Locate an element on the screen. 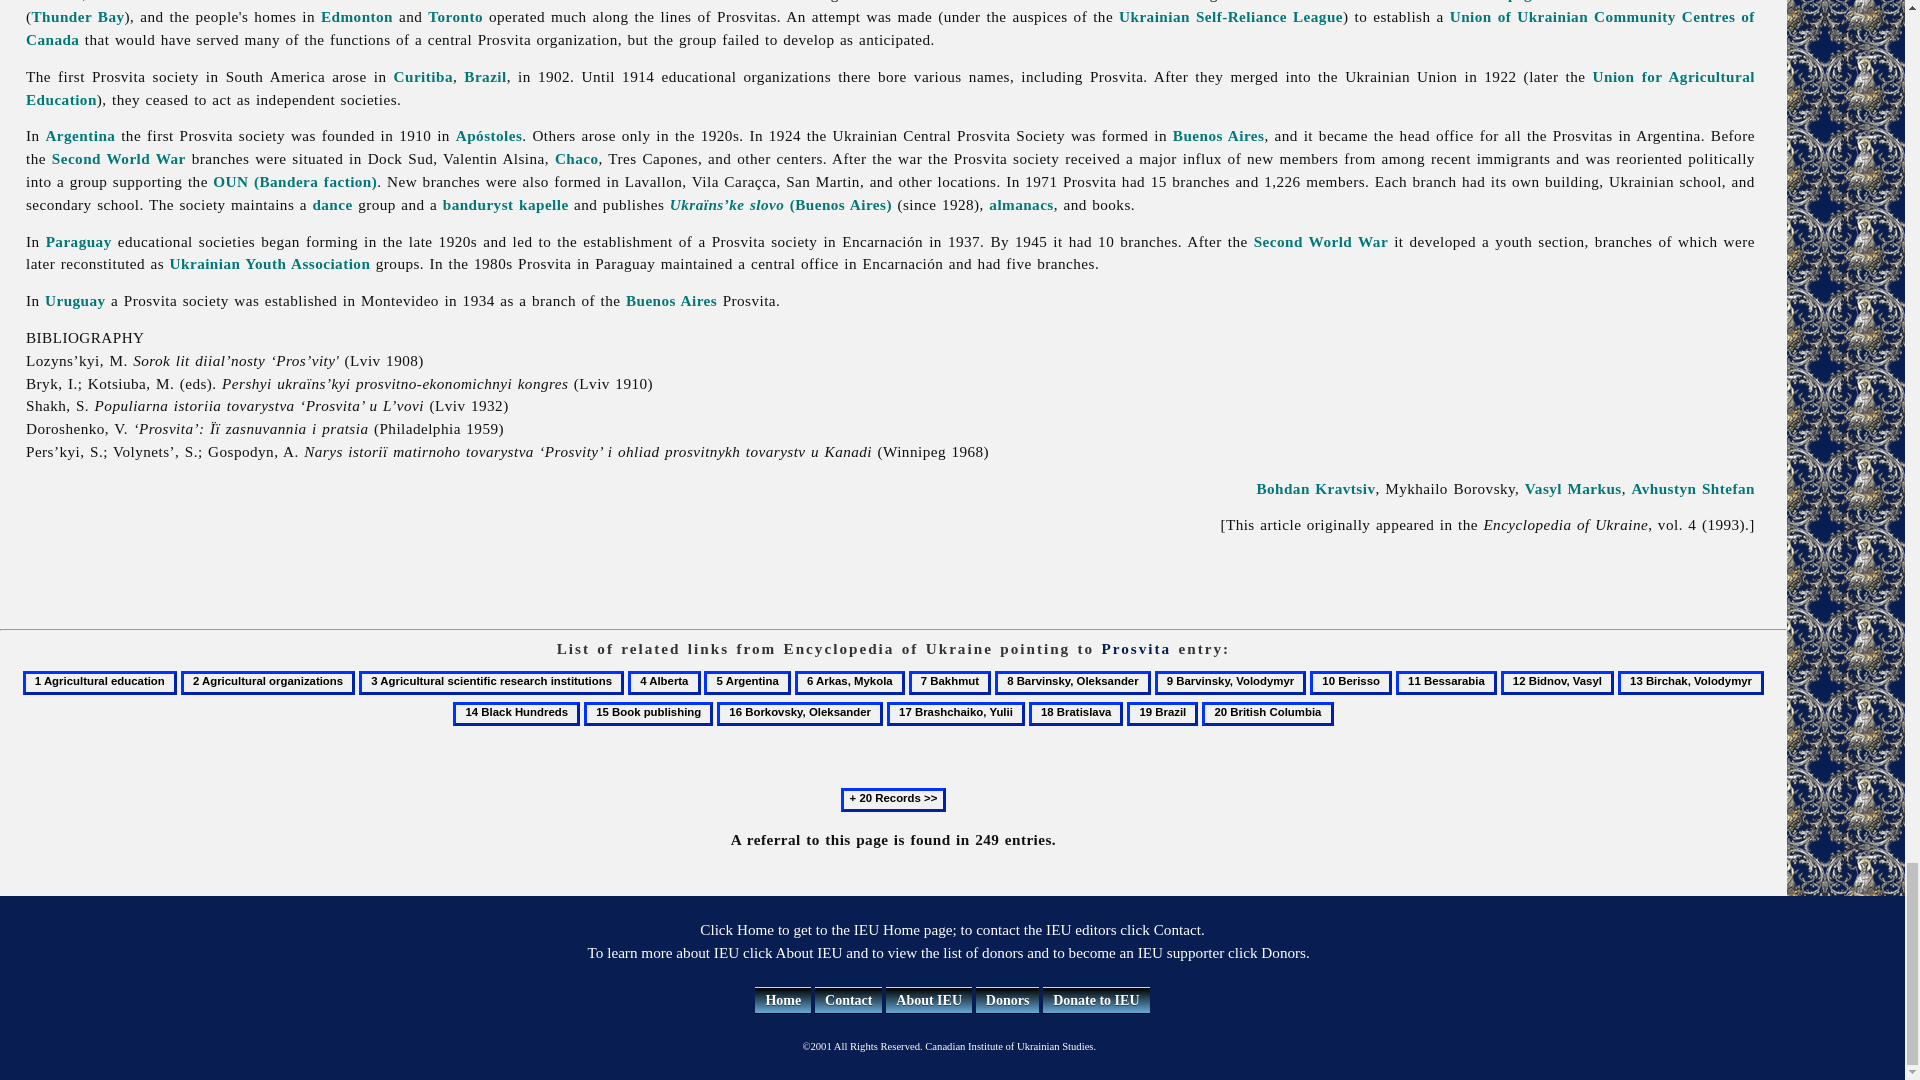 The image size is (1920, 1080).  2 Agricultural organizations  is located at coordinates (268, 682).